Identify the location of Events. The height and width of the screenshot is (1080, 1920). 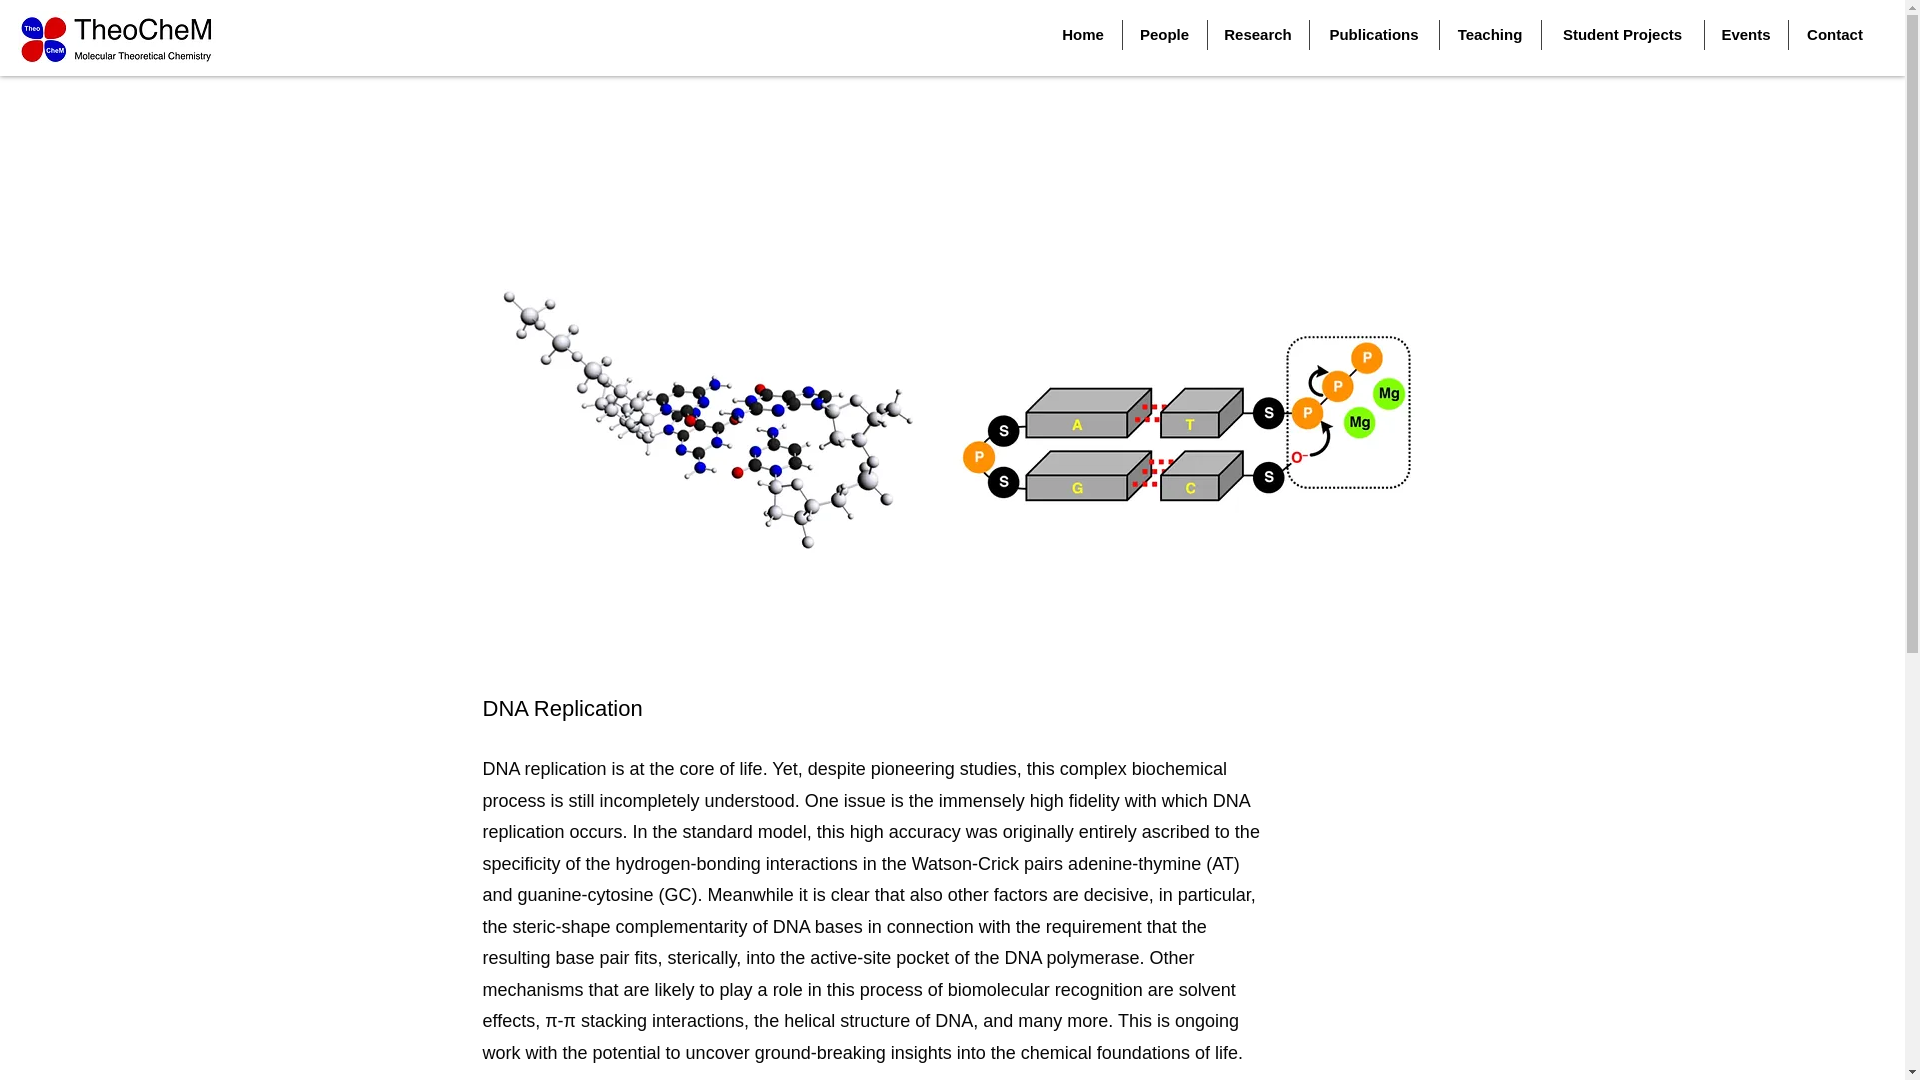
(1746, 34).